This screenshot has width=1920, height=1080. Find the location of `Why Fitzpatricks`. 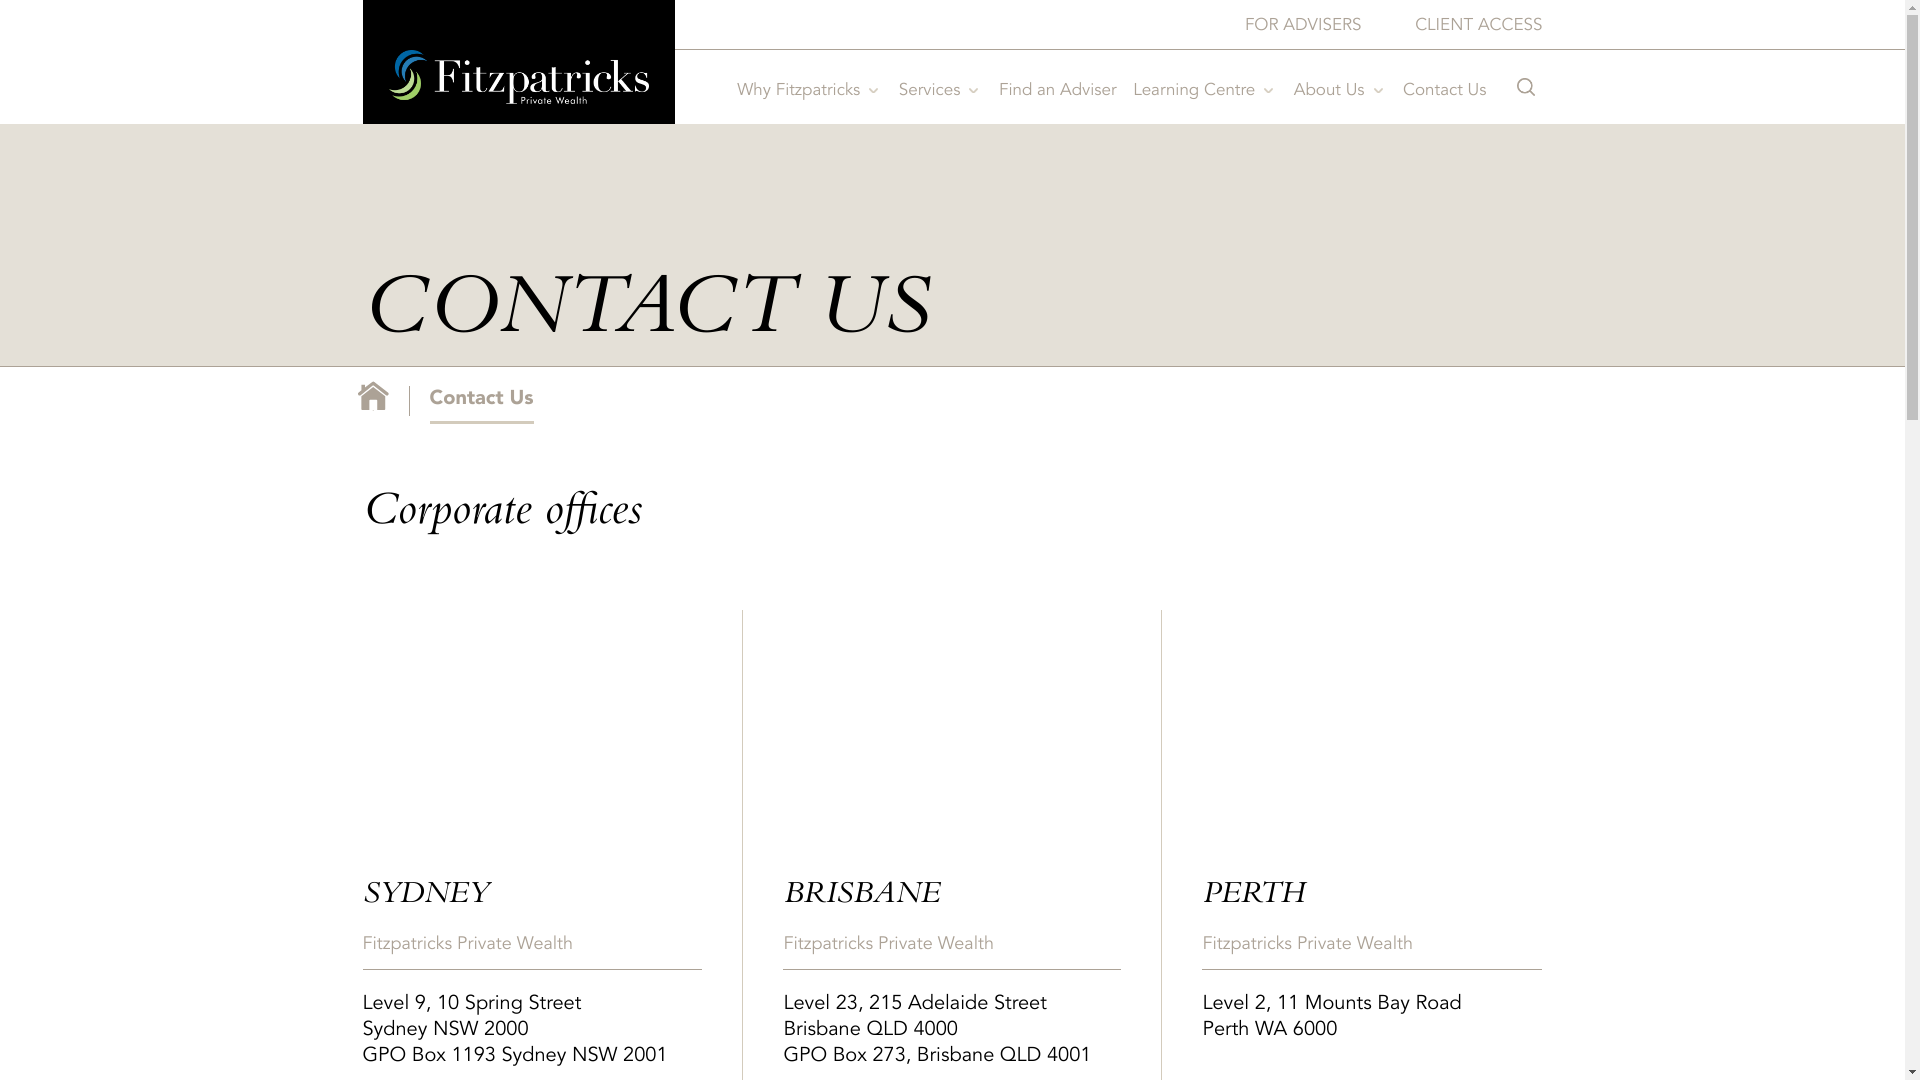

Why Fitzpatricks is located at coordinates (804, 88).